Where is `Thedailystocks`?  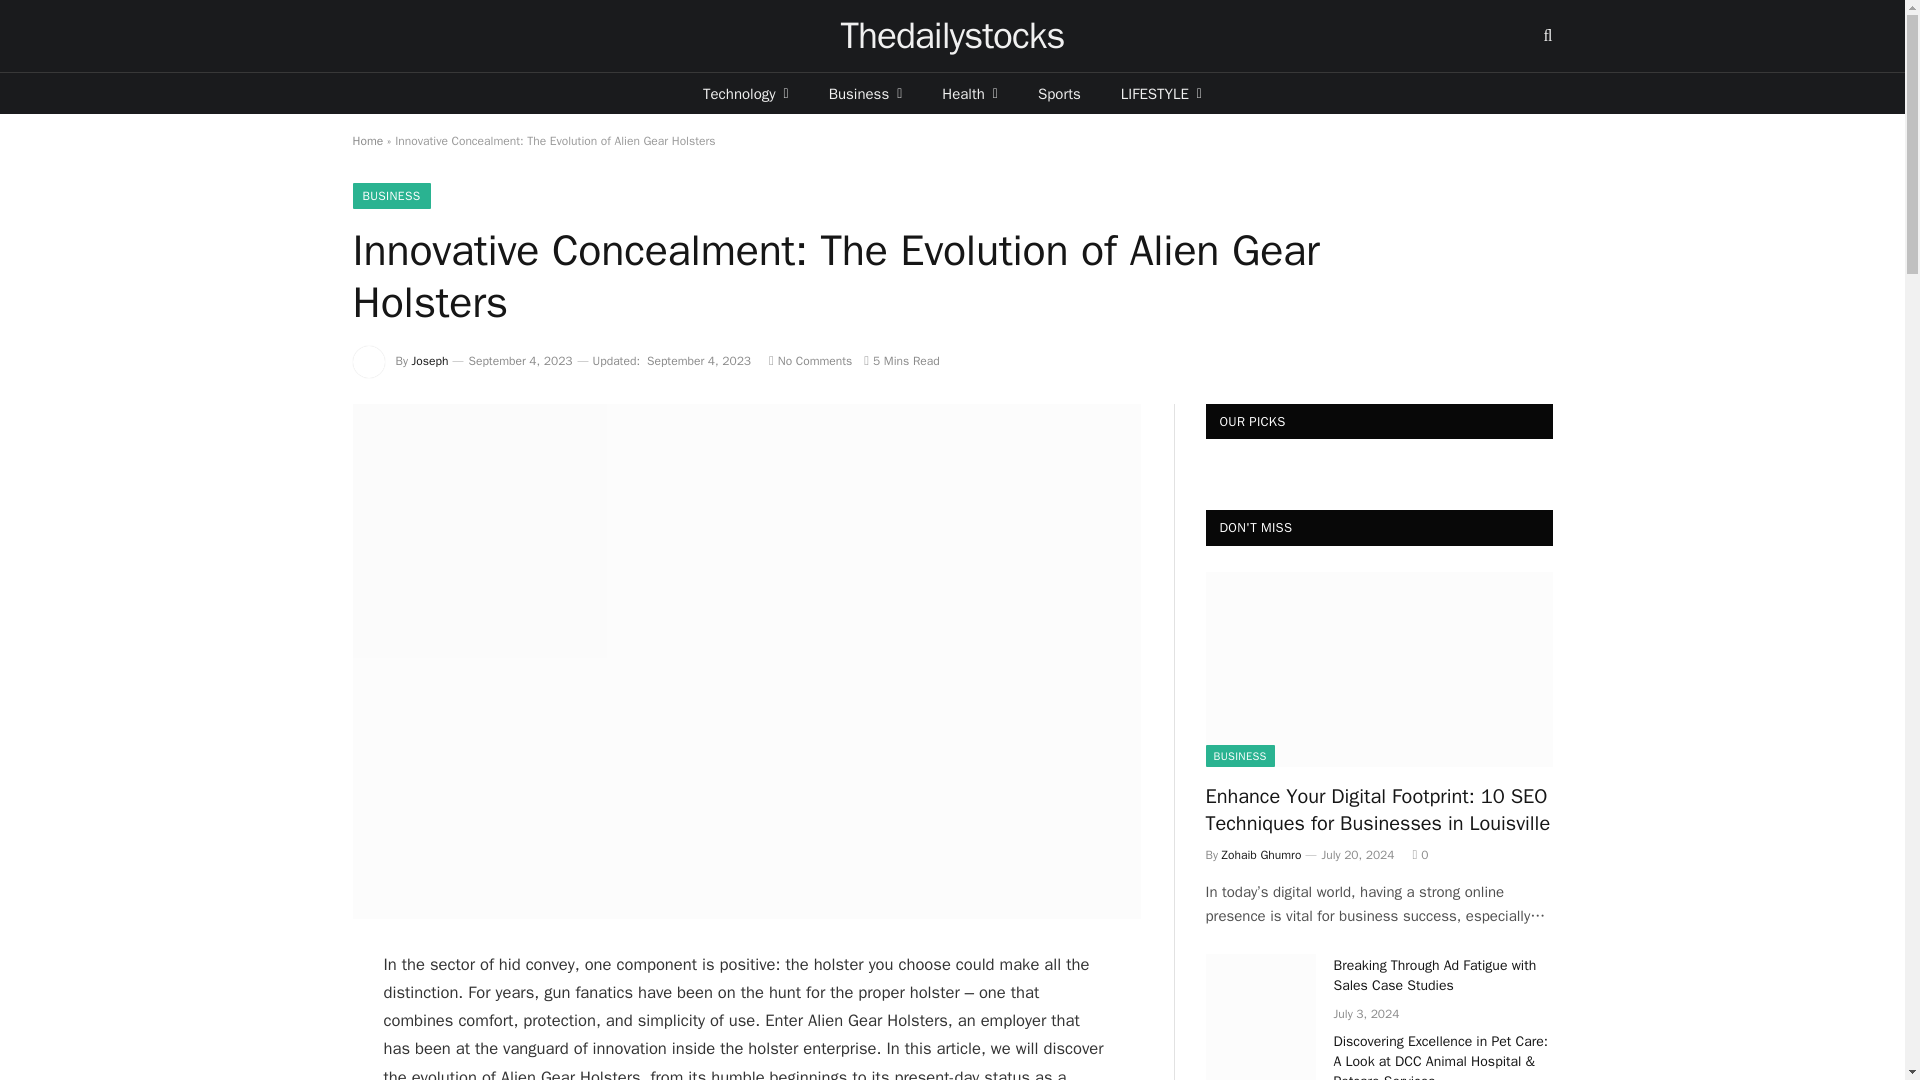
Thedailystocks is located at coordinates (952, 35).